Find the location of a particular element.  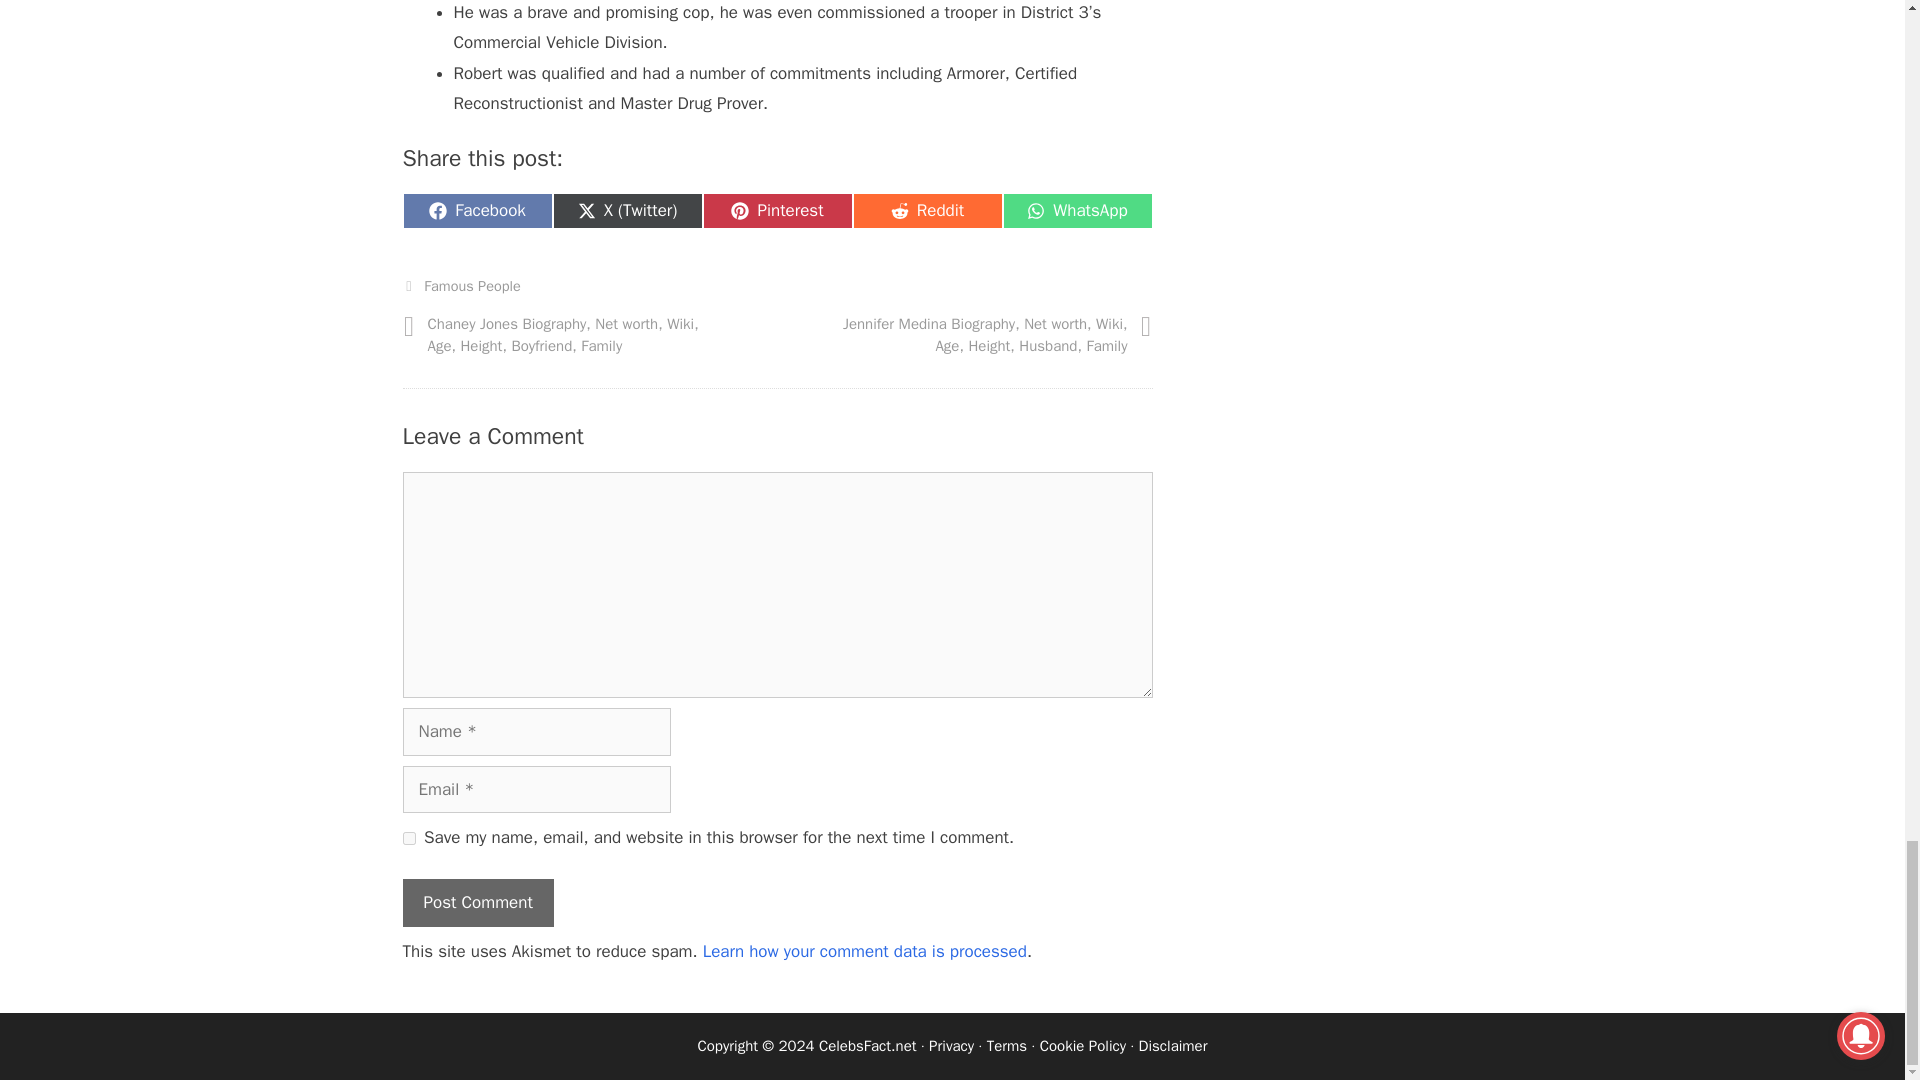

Post Comment is located at coordinates (927, 210).